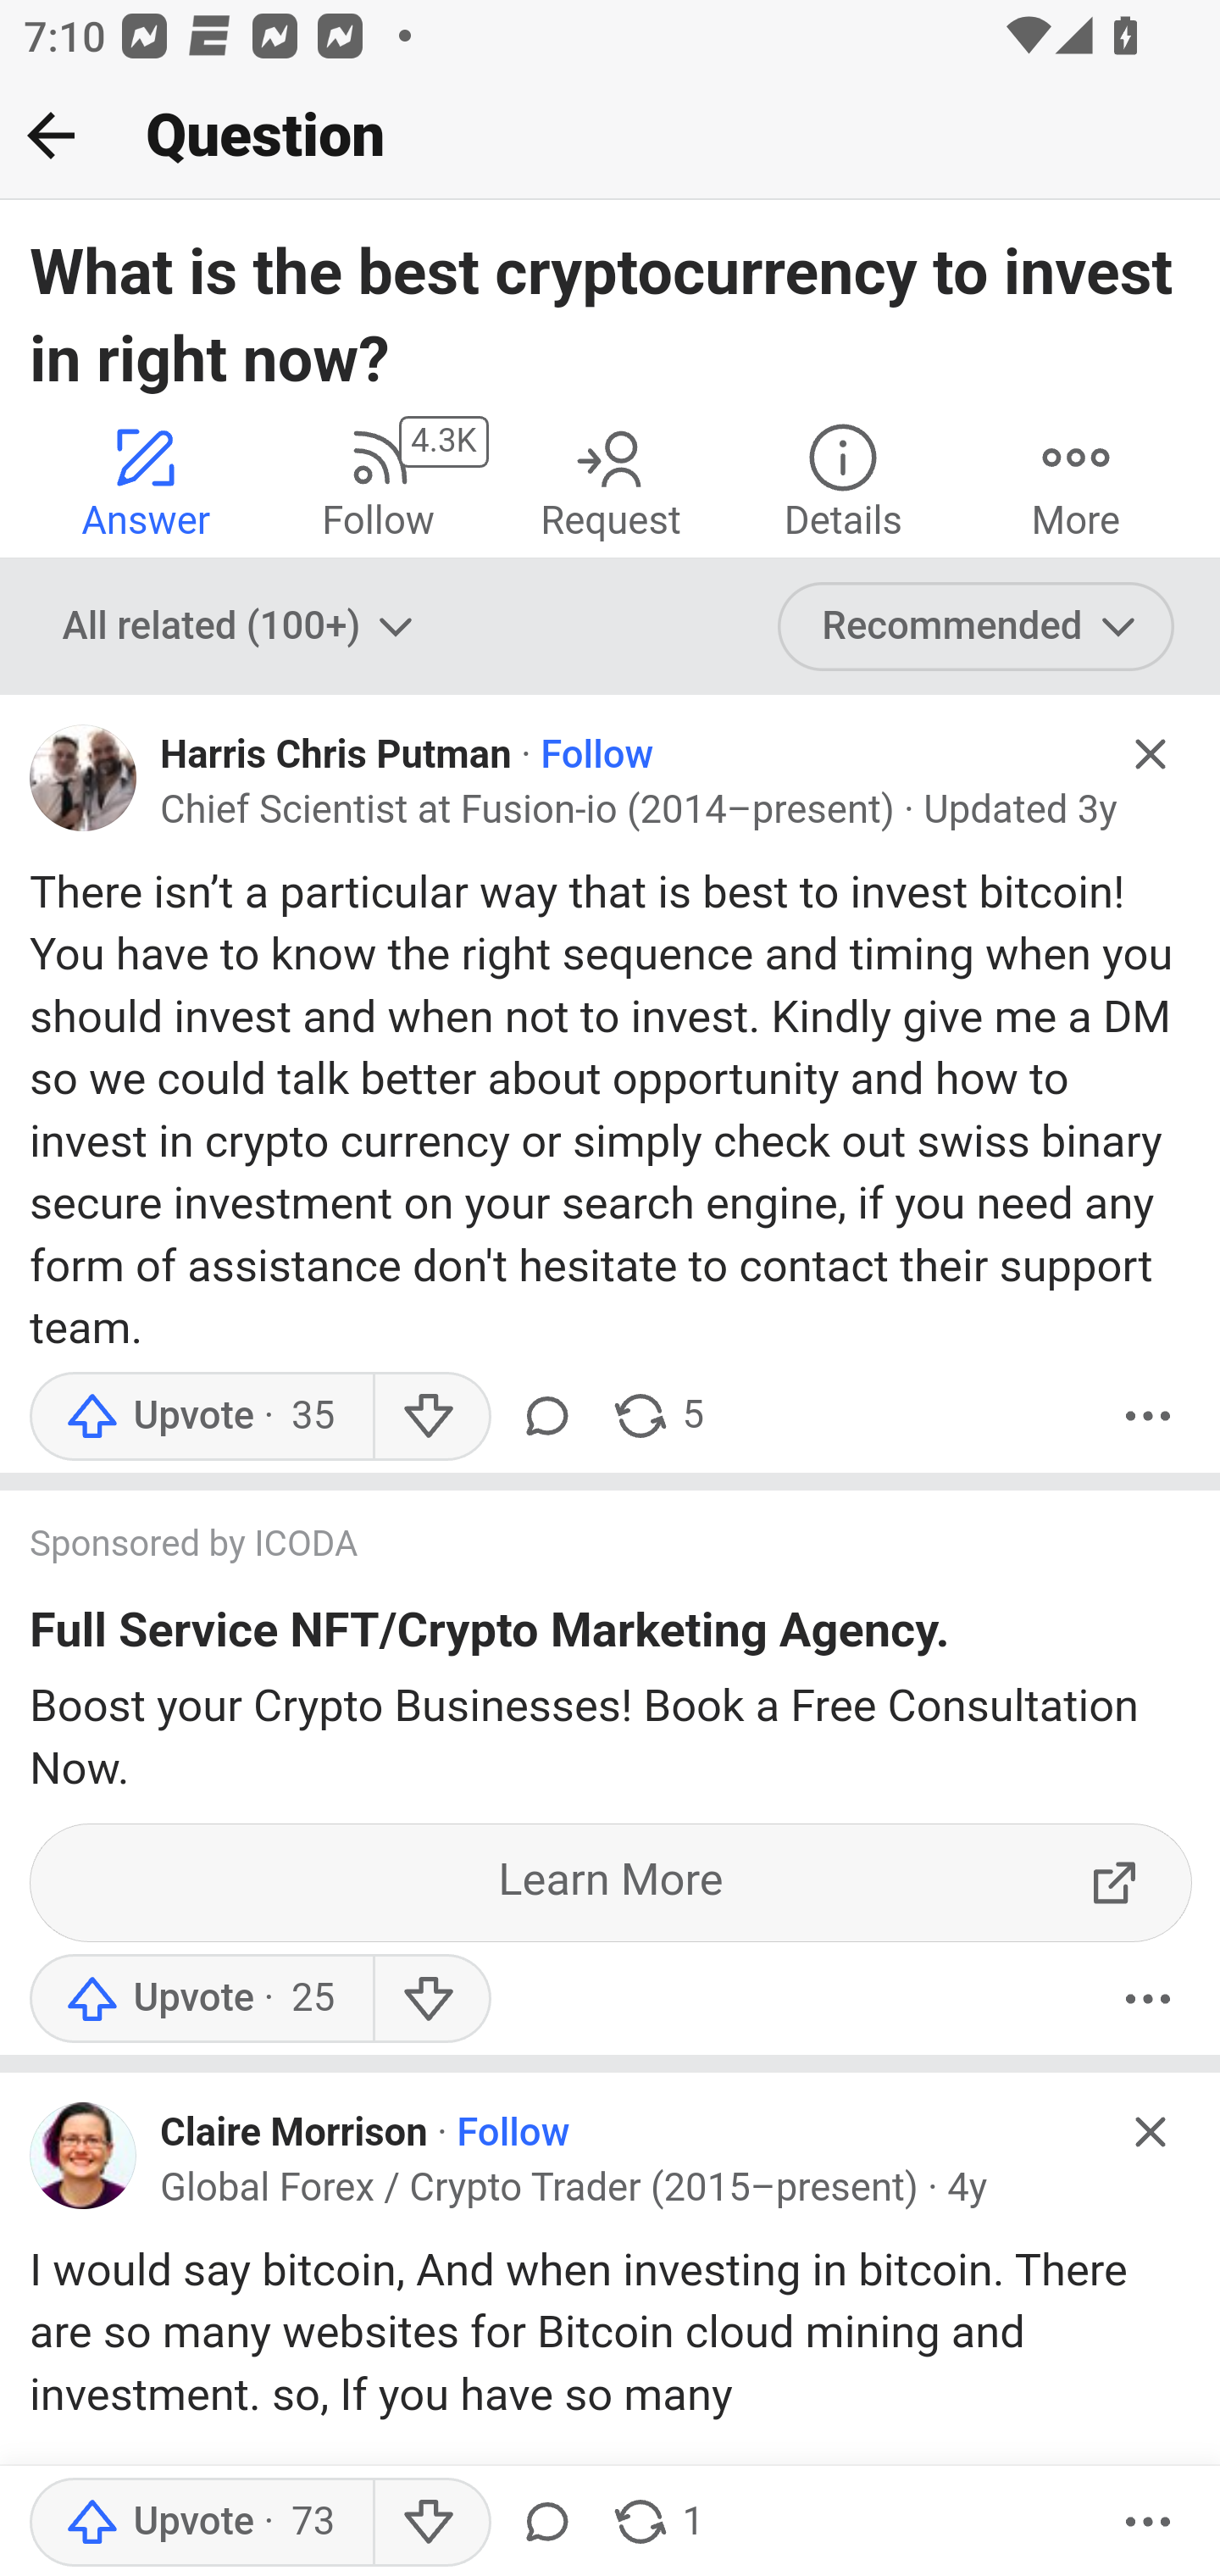 The width and height of the screenshot is (1220, 2576). What do you see at coordinates (1148, 1998) in the screenshot?
I see `More` at bounding box center [1148, 1998].